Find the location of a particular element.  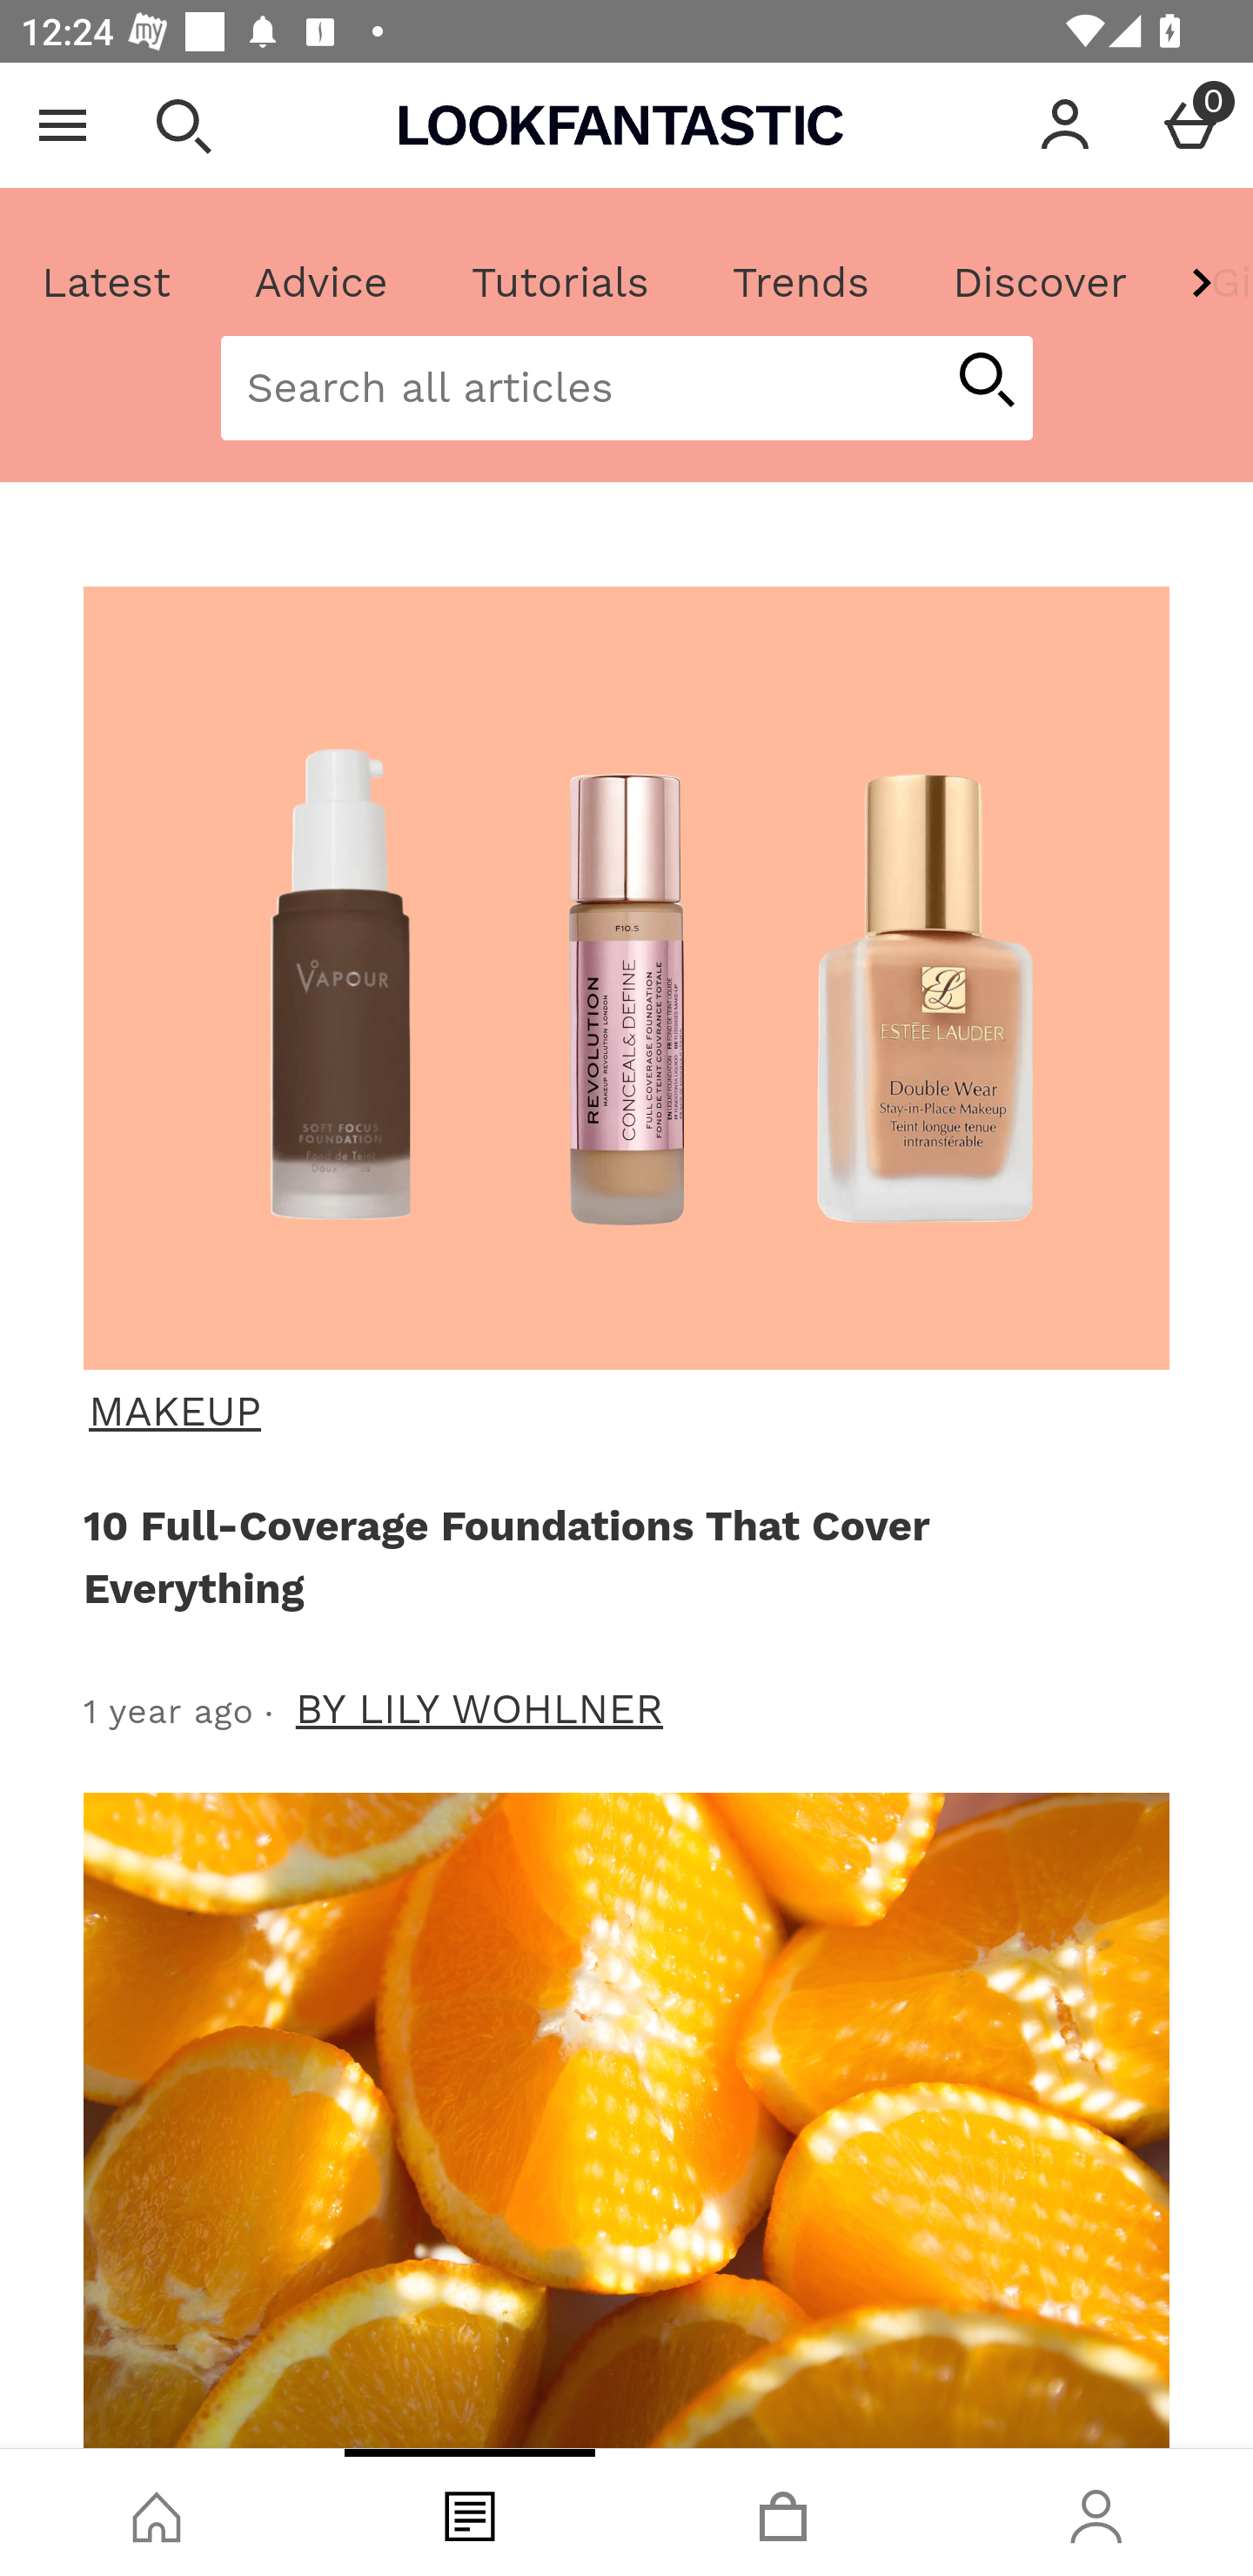

Basket, tab, 3 of 4 is located at coordinates (783, 2512).